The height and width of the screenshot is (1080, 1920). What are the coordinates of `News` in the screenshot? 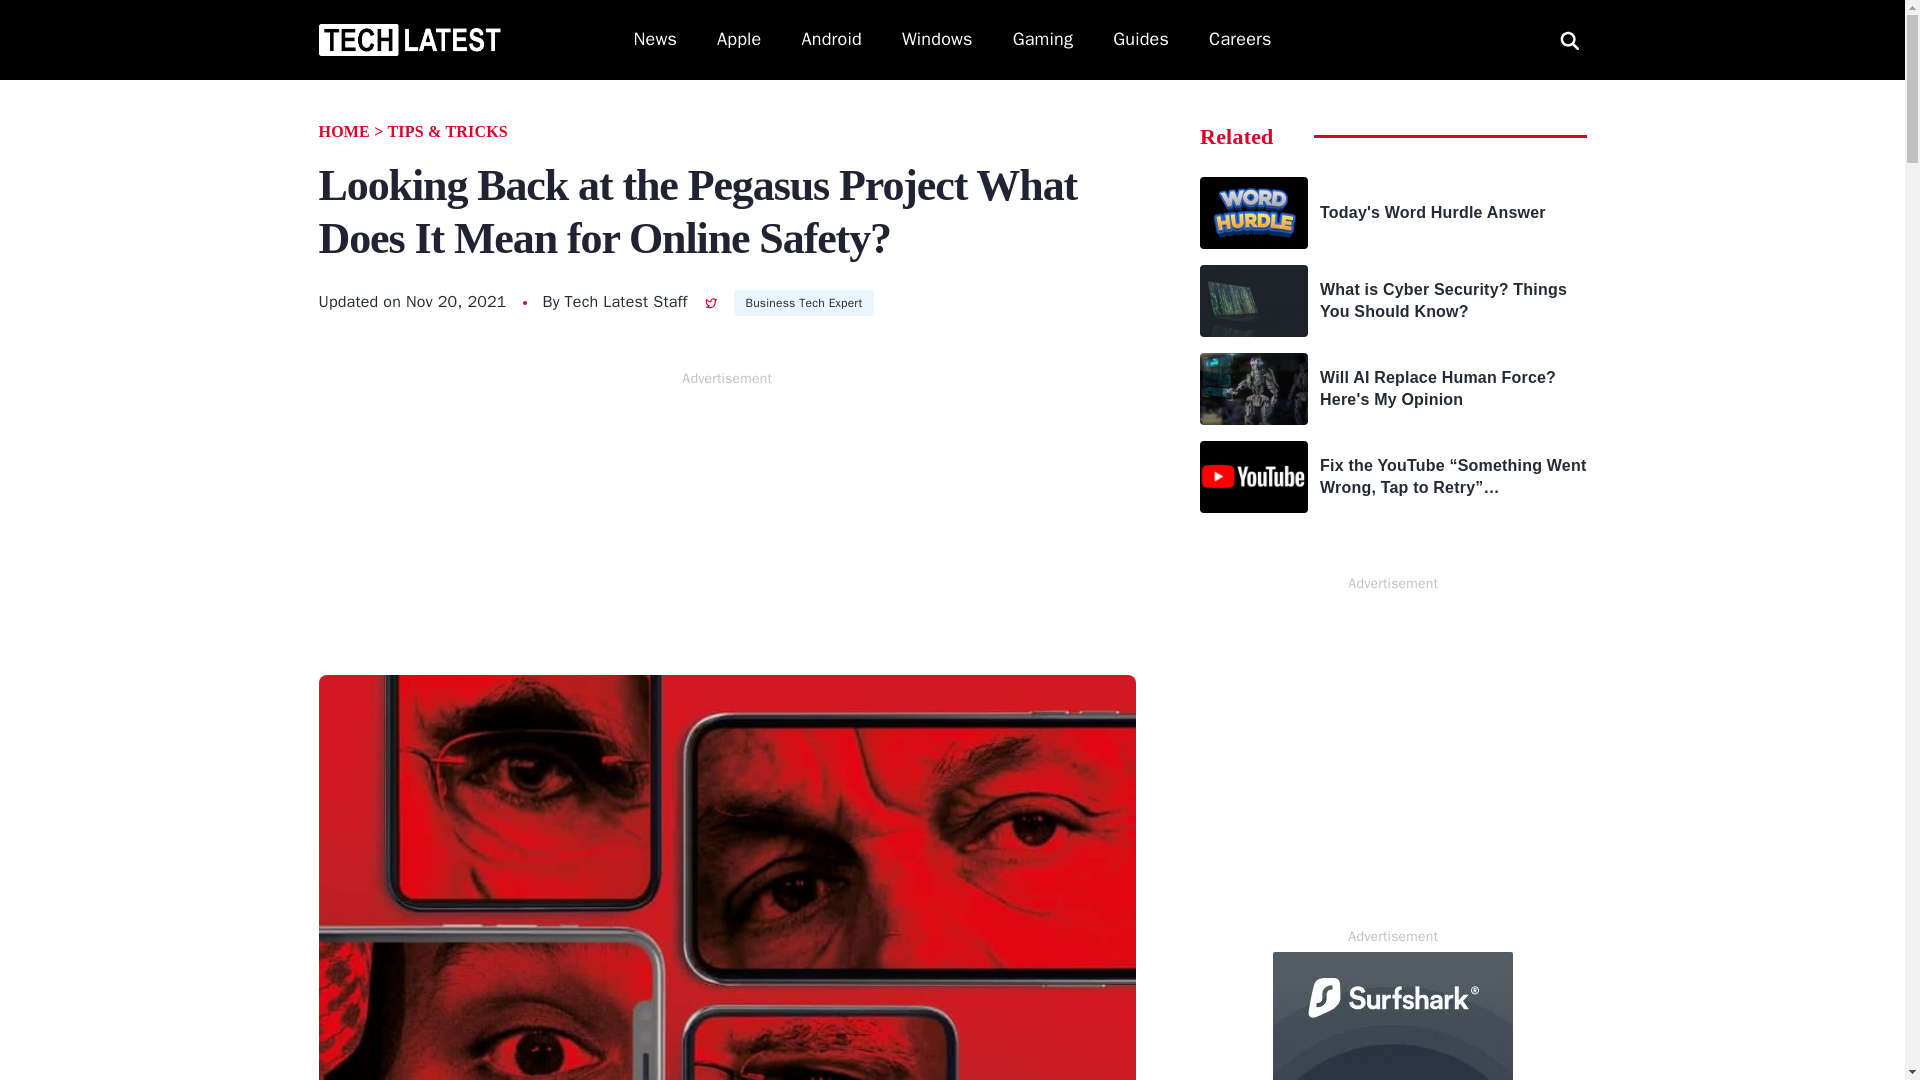 It's located at (655, 40).